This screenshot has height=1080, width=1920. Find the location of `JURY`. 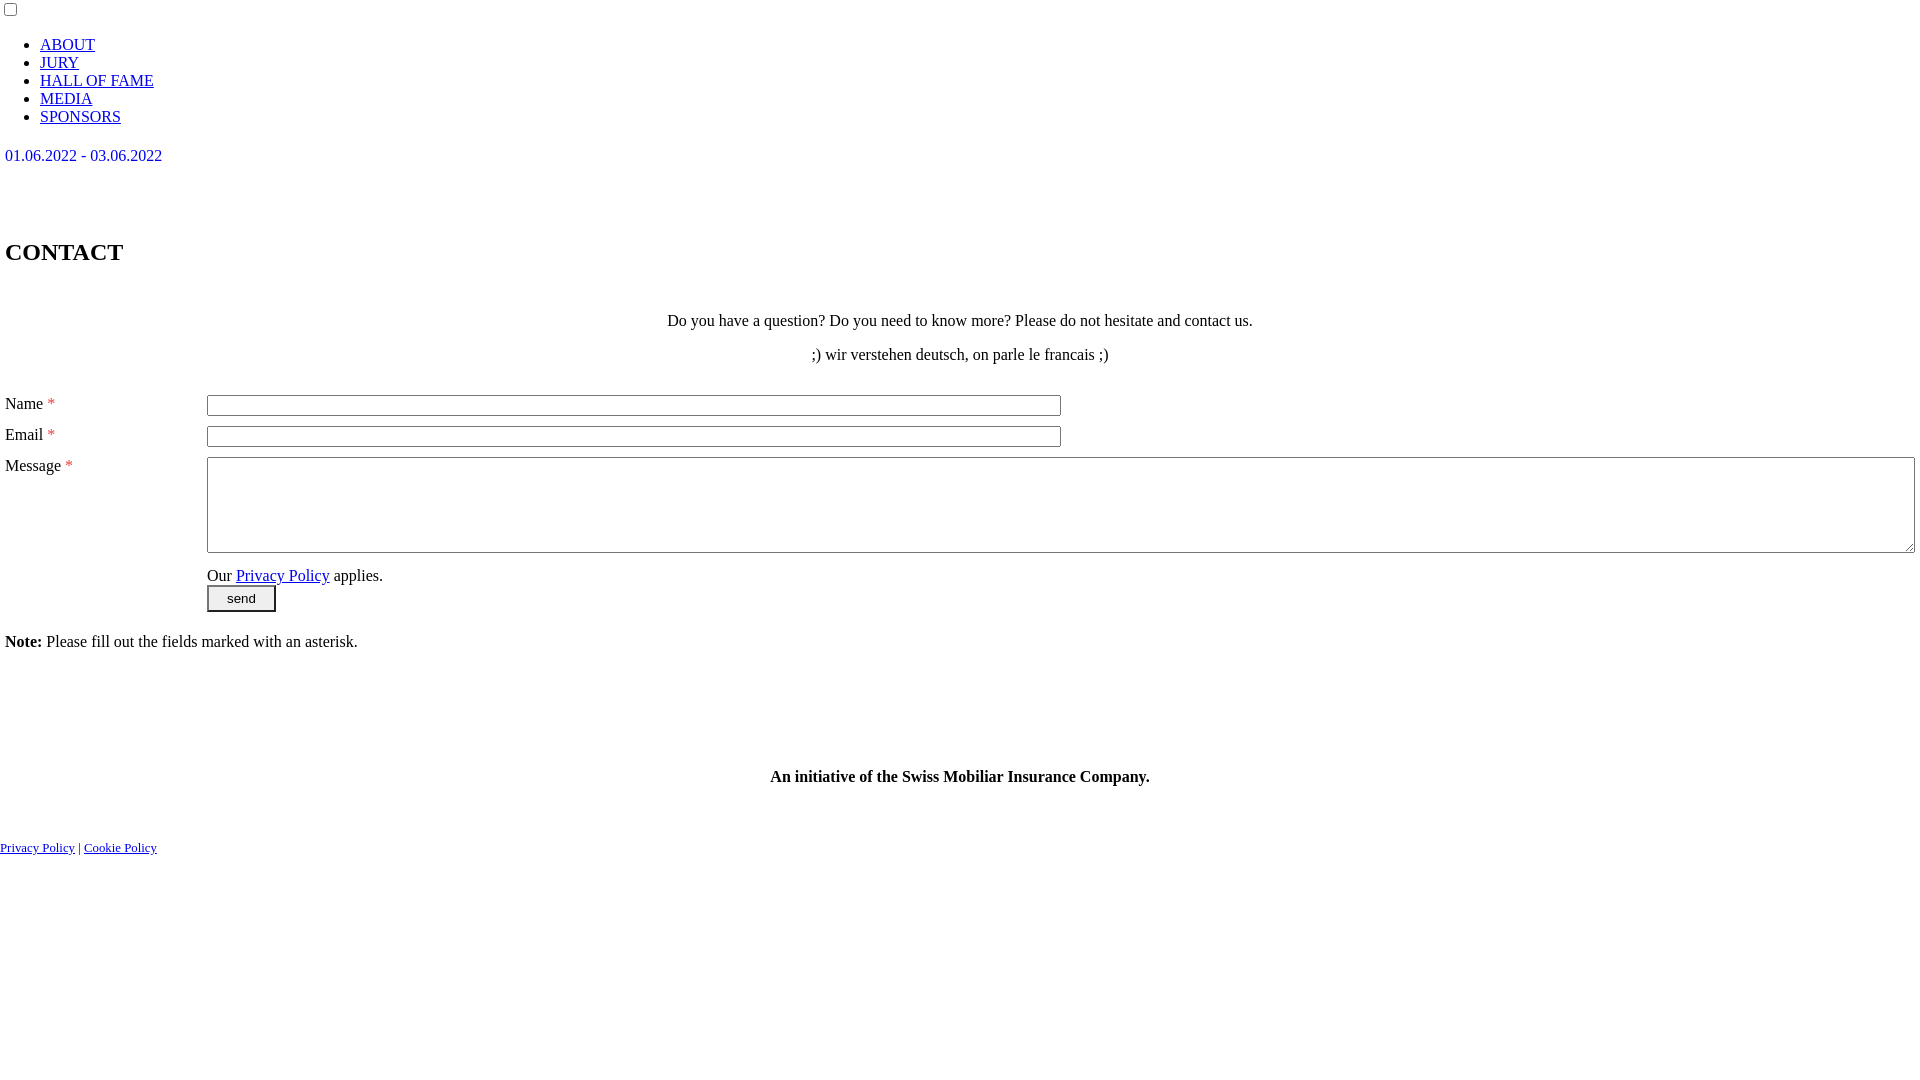

JURY is located at coordinates (60, 62).